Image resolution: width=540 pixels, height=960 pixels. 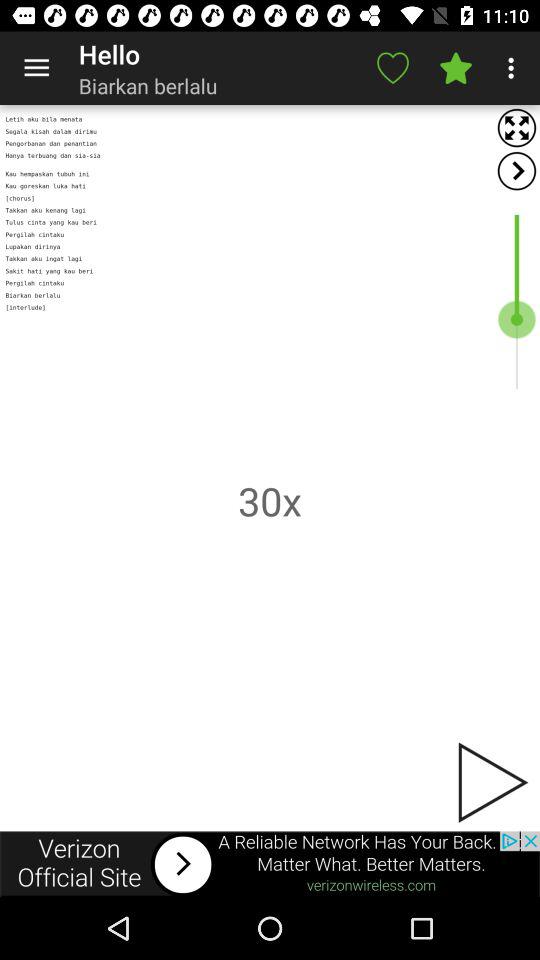 I want to click on forward, so click(x=516, y=170).